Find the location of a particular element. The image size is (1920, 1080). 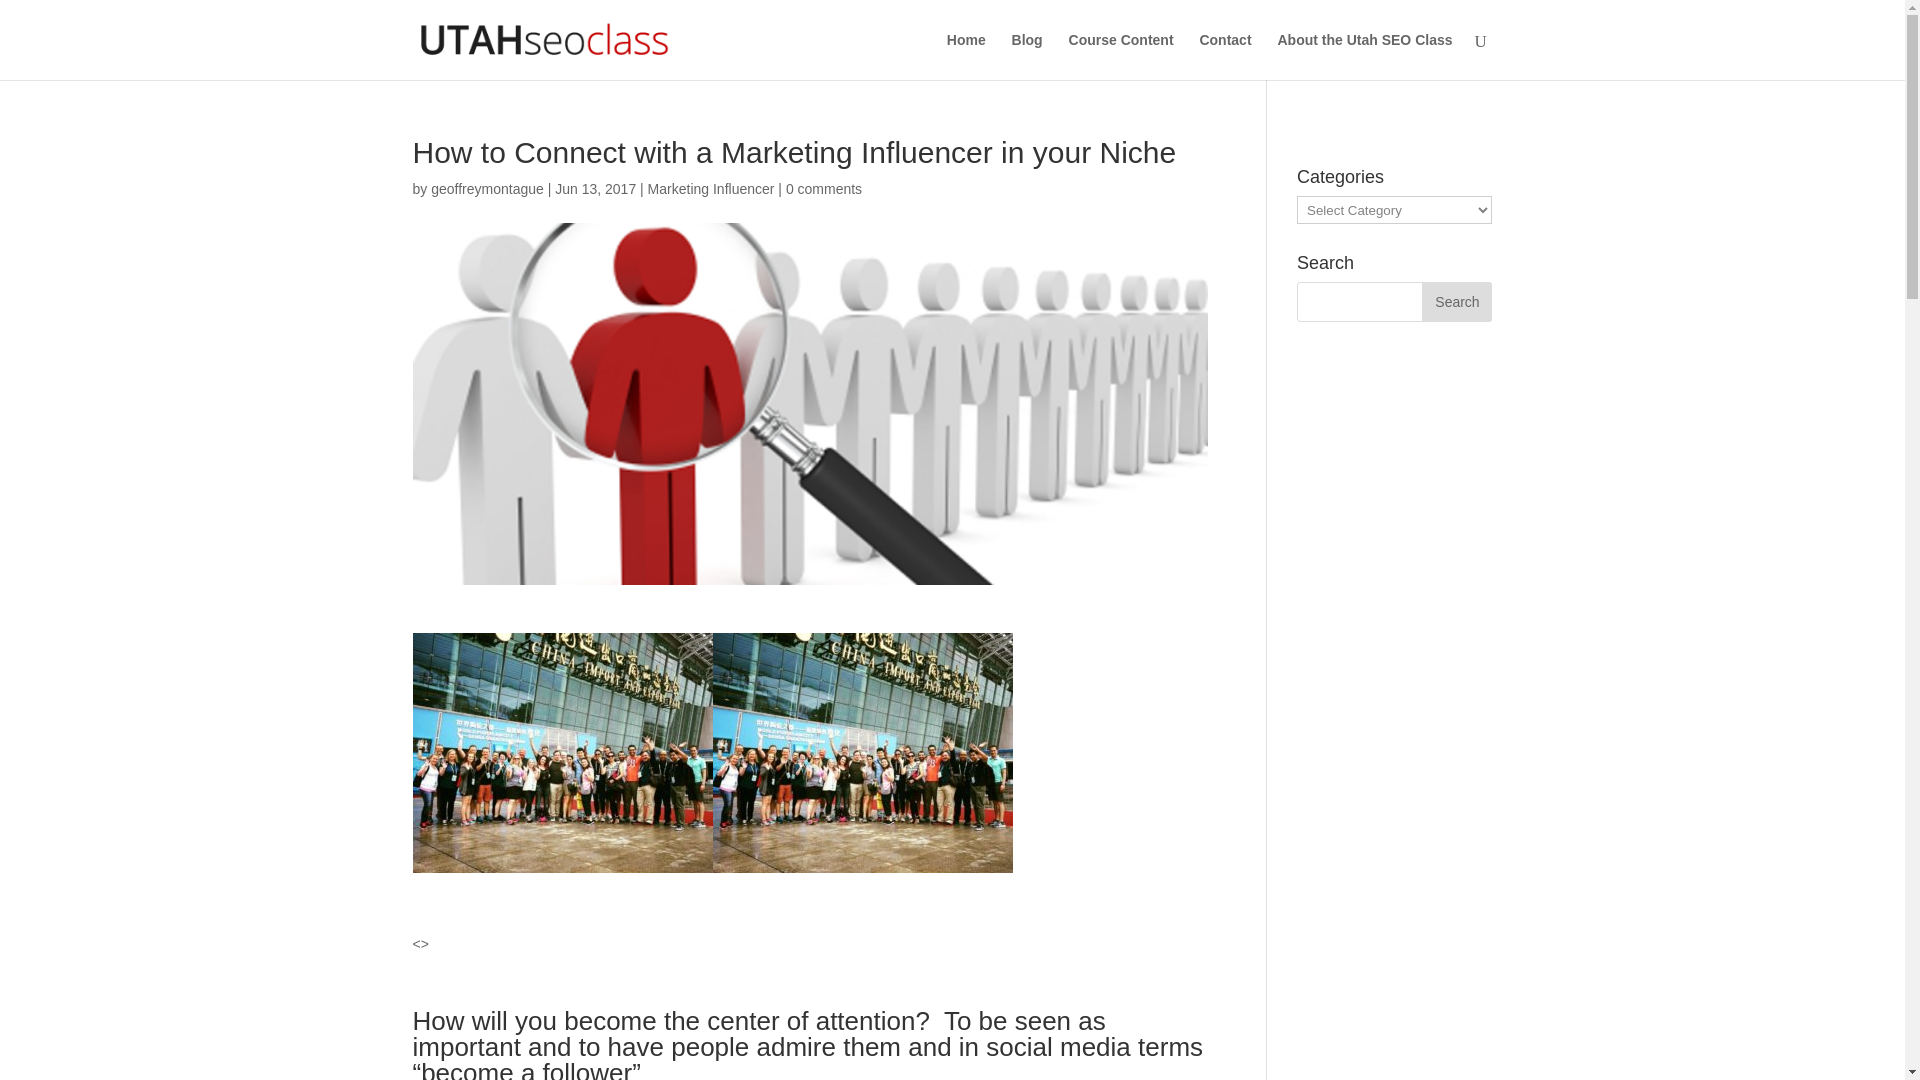

About the Utah SEO Class is located at coordinates (1364, 56).